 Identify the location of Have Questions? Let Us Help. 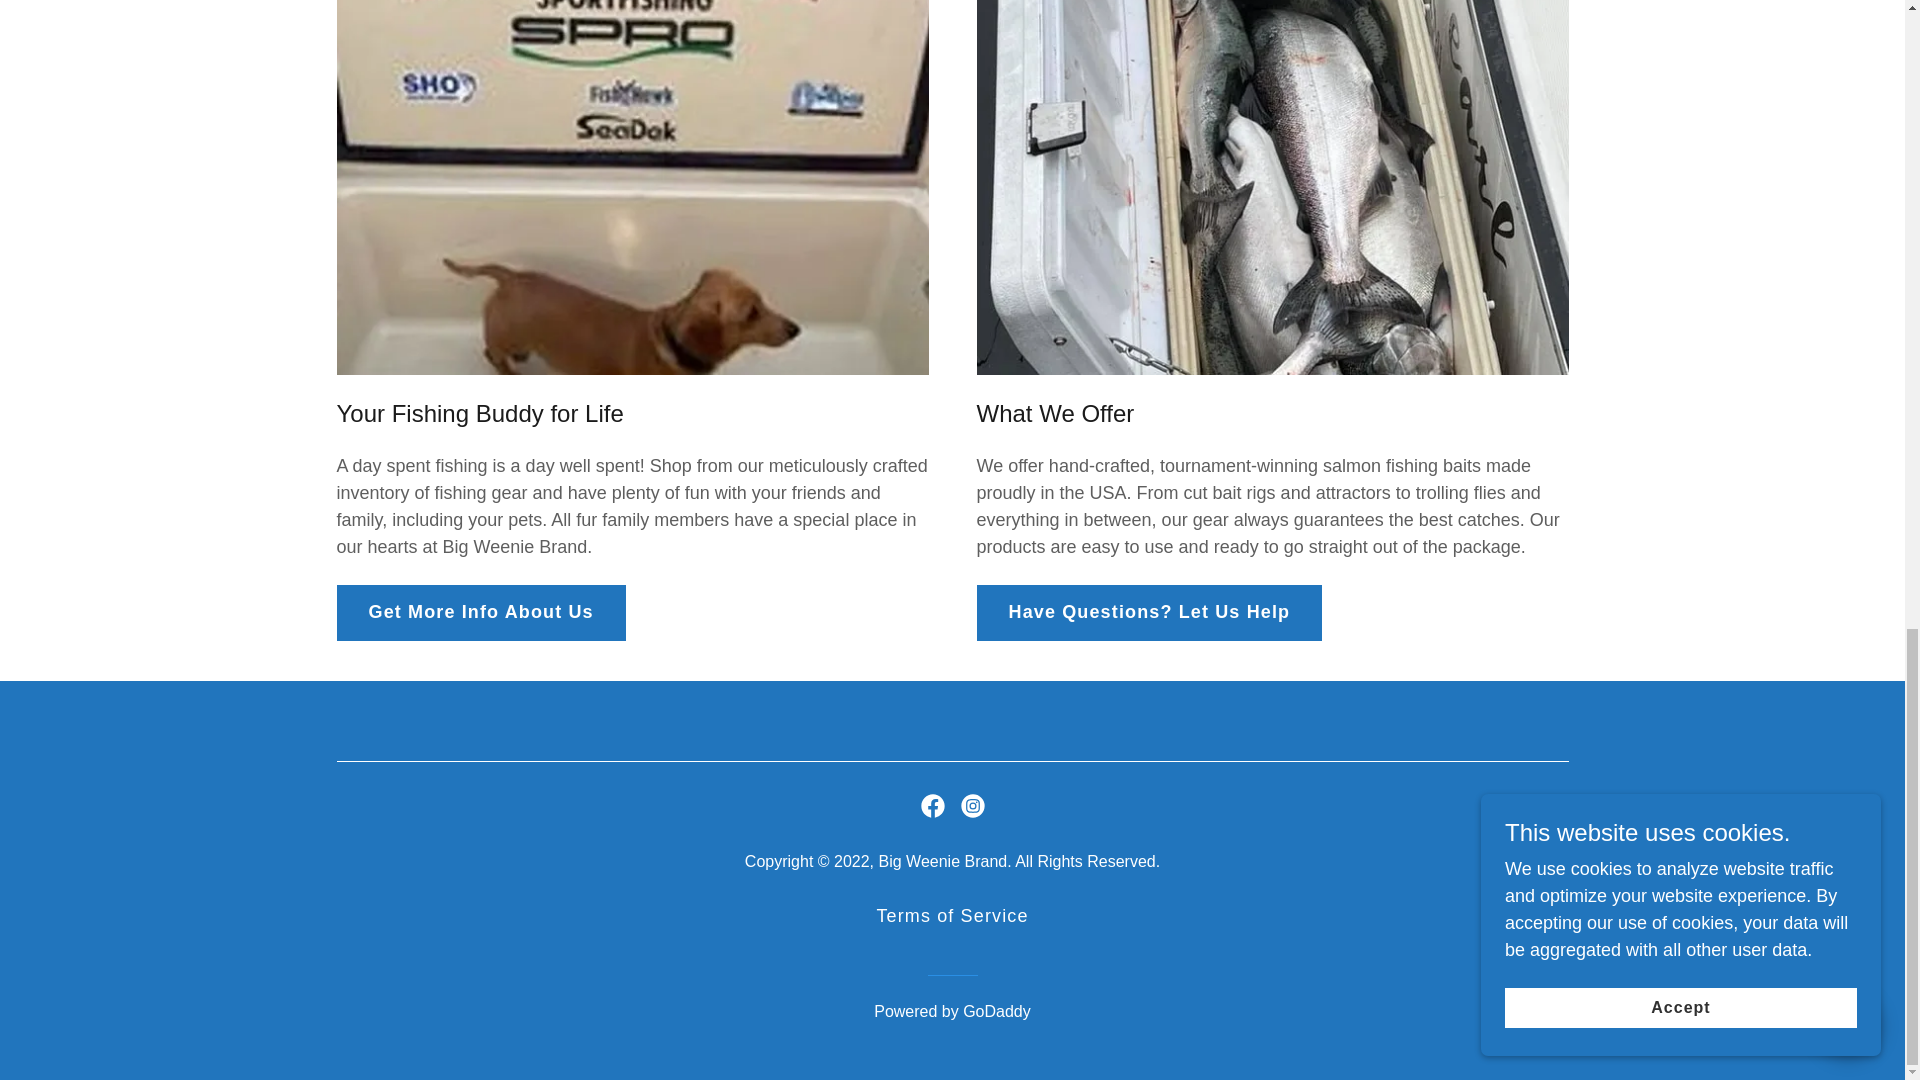
(1148, 613).